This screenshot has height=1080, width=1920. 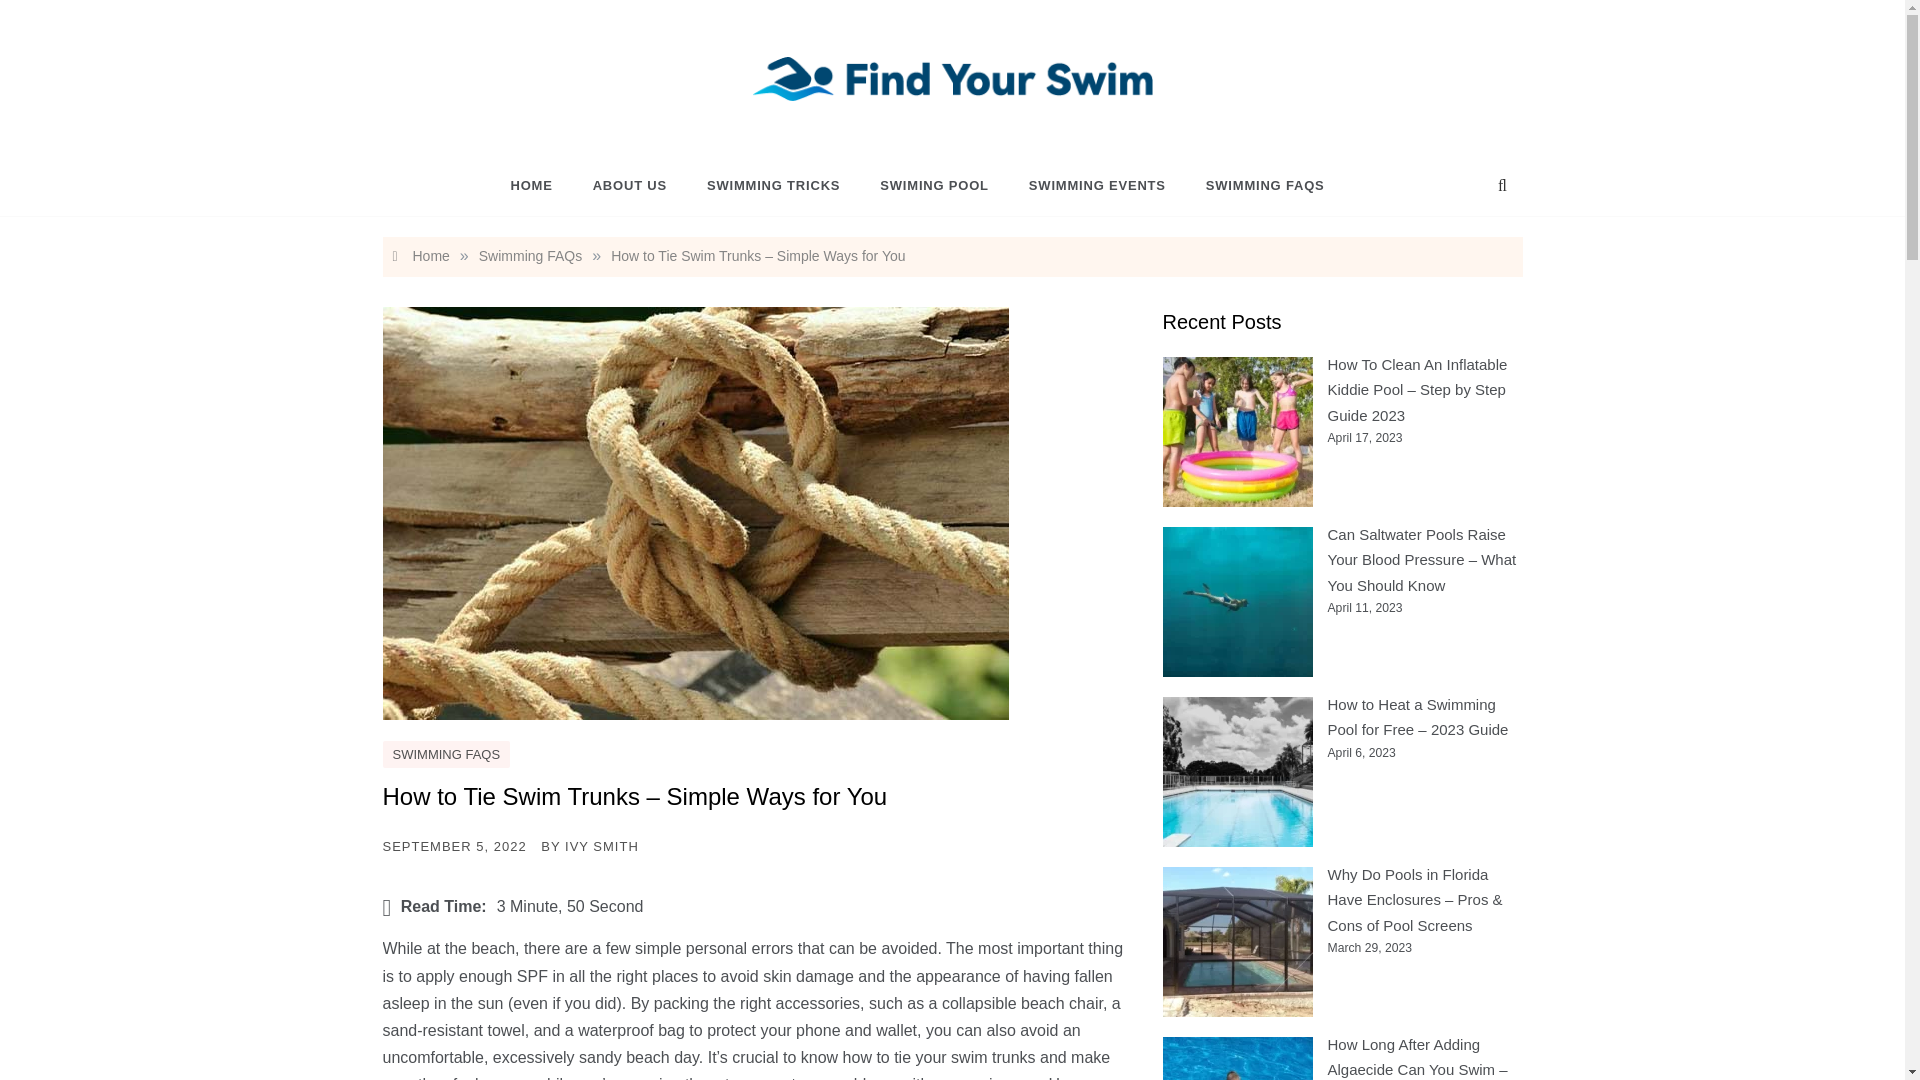 What do you see at coordinates (602, 846) in the screenshot?
I see `IVY SMITH` at bounding box center [602, 846].